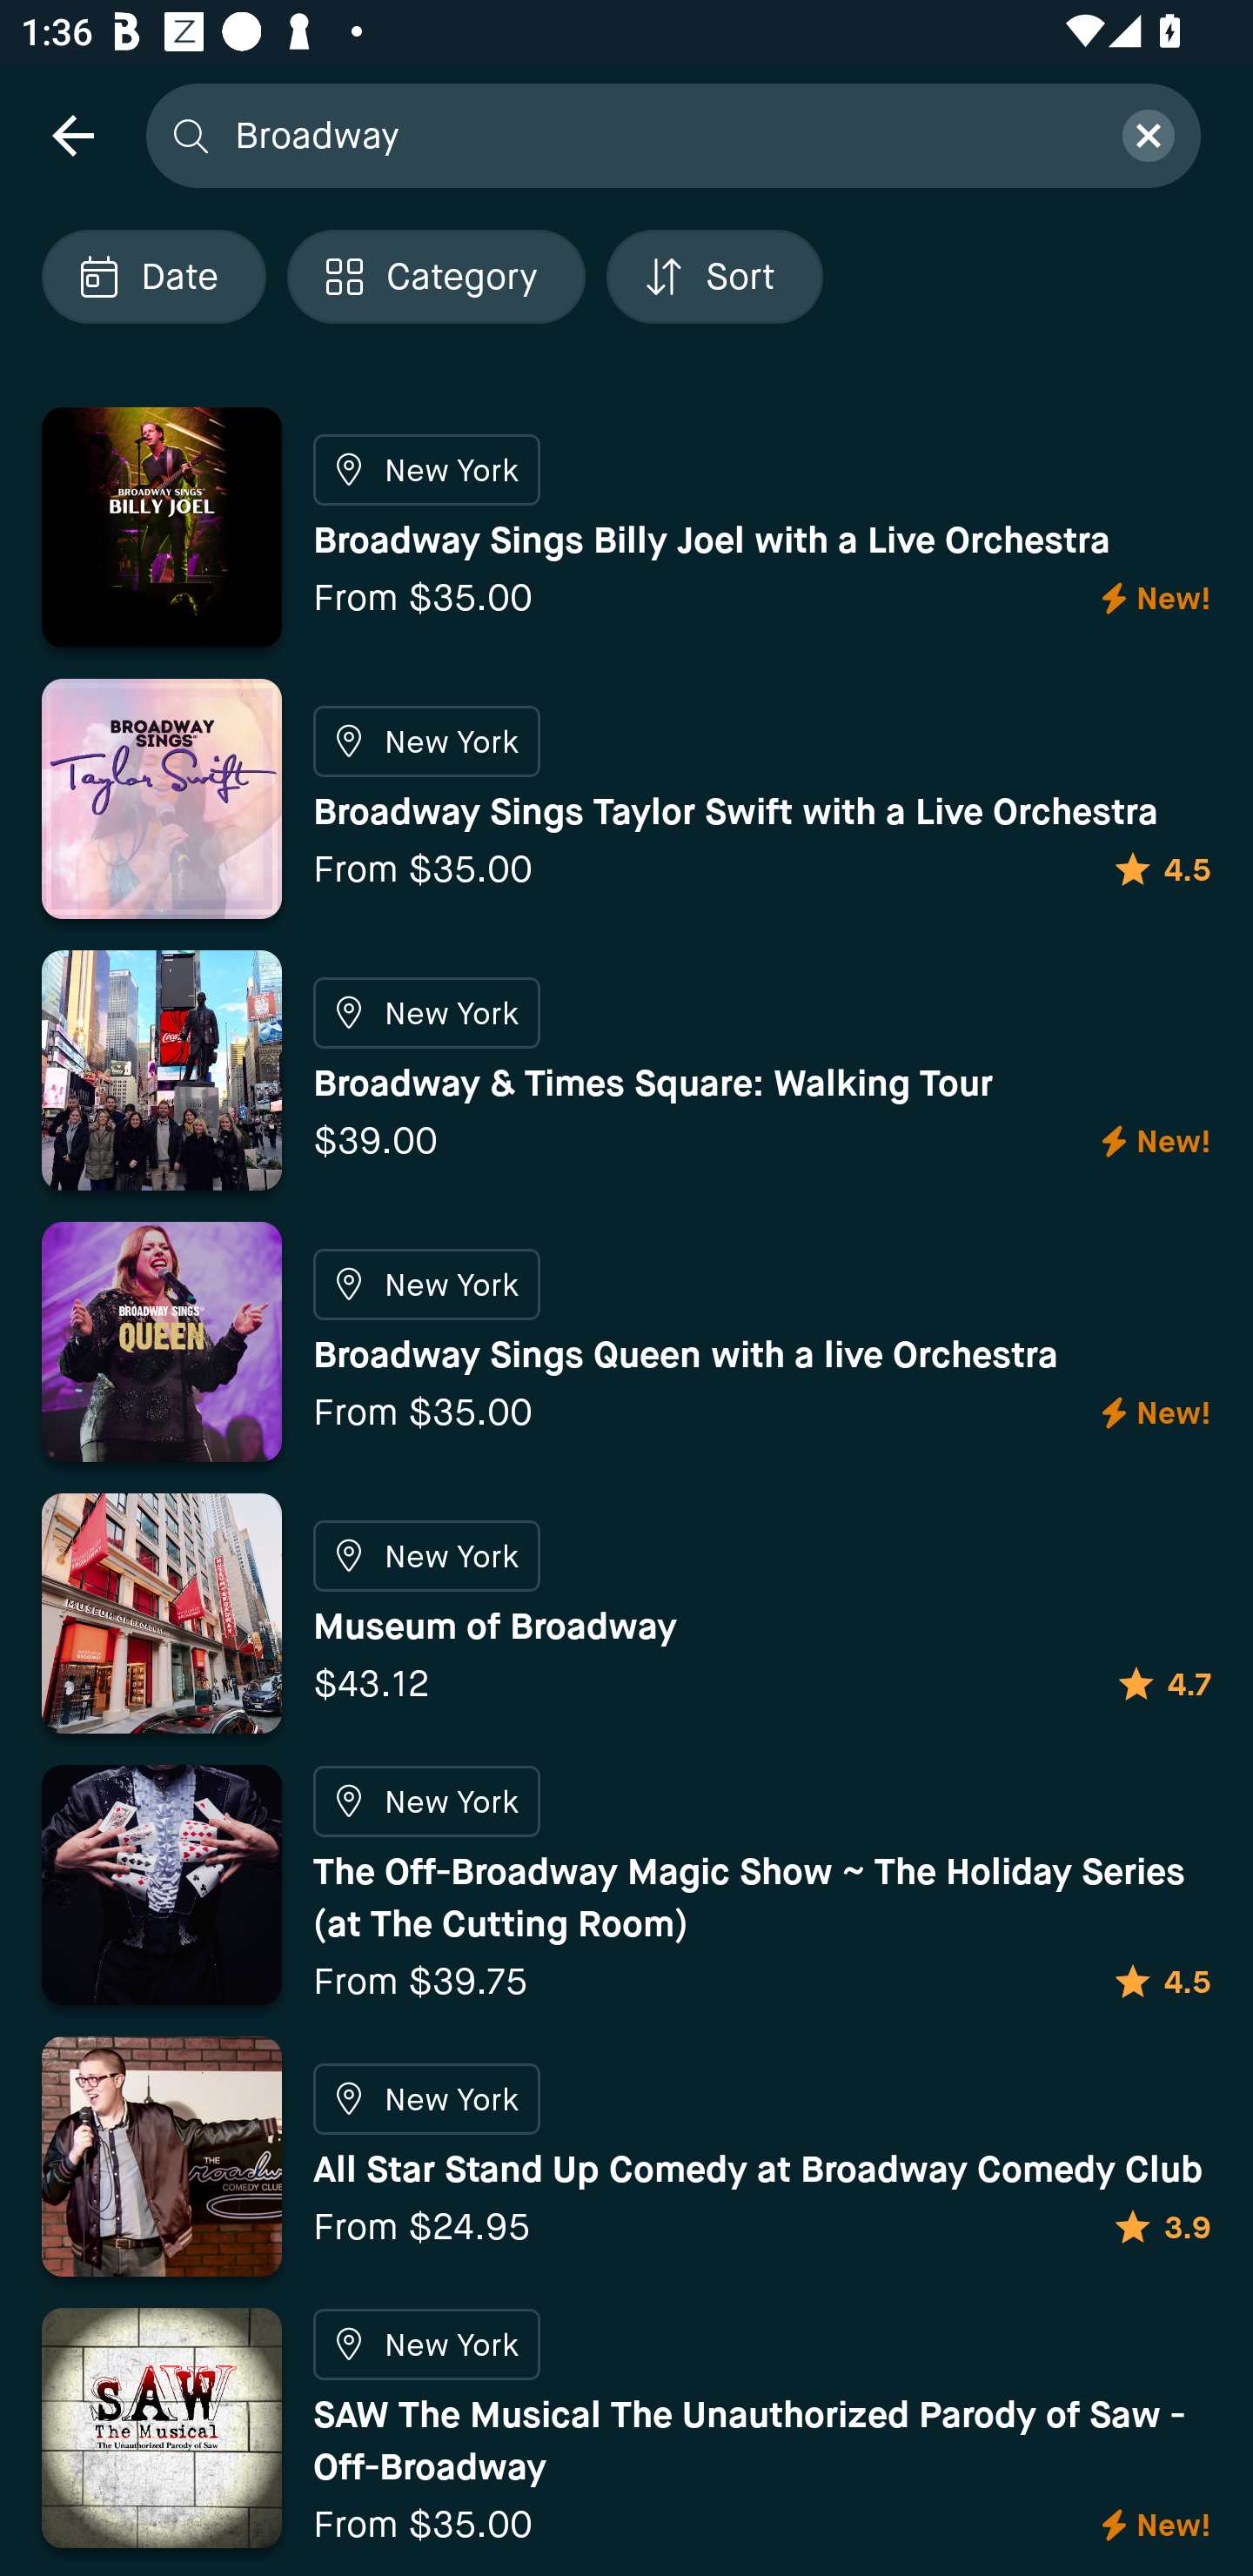  I want to click on Localized description Date, so click(153, 277).